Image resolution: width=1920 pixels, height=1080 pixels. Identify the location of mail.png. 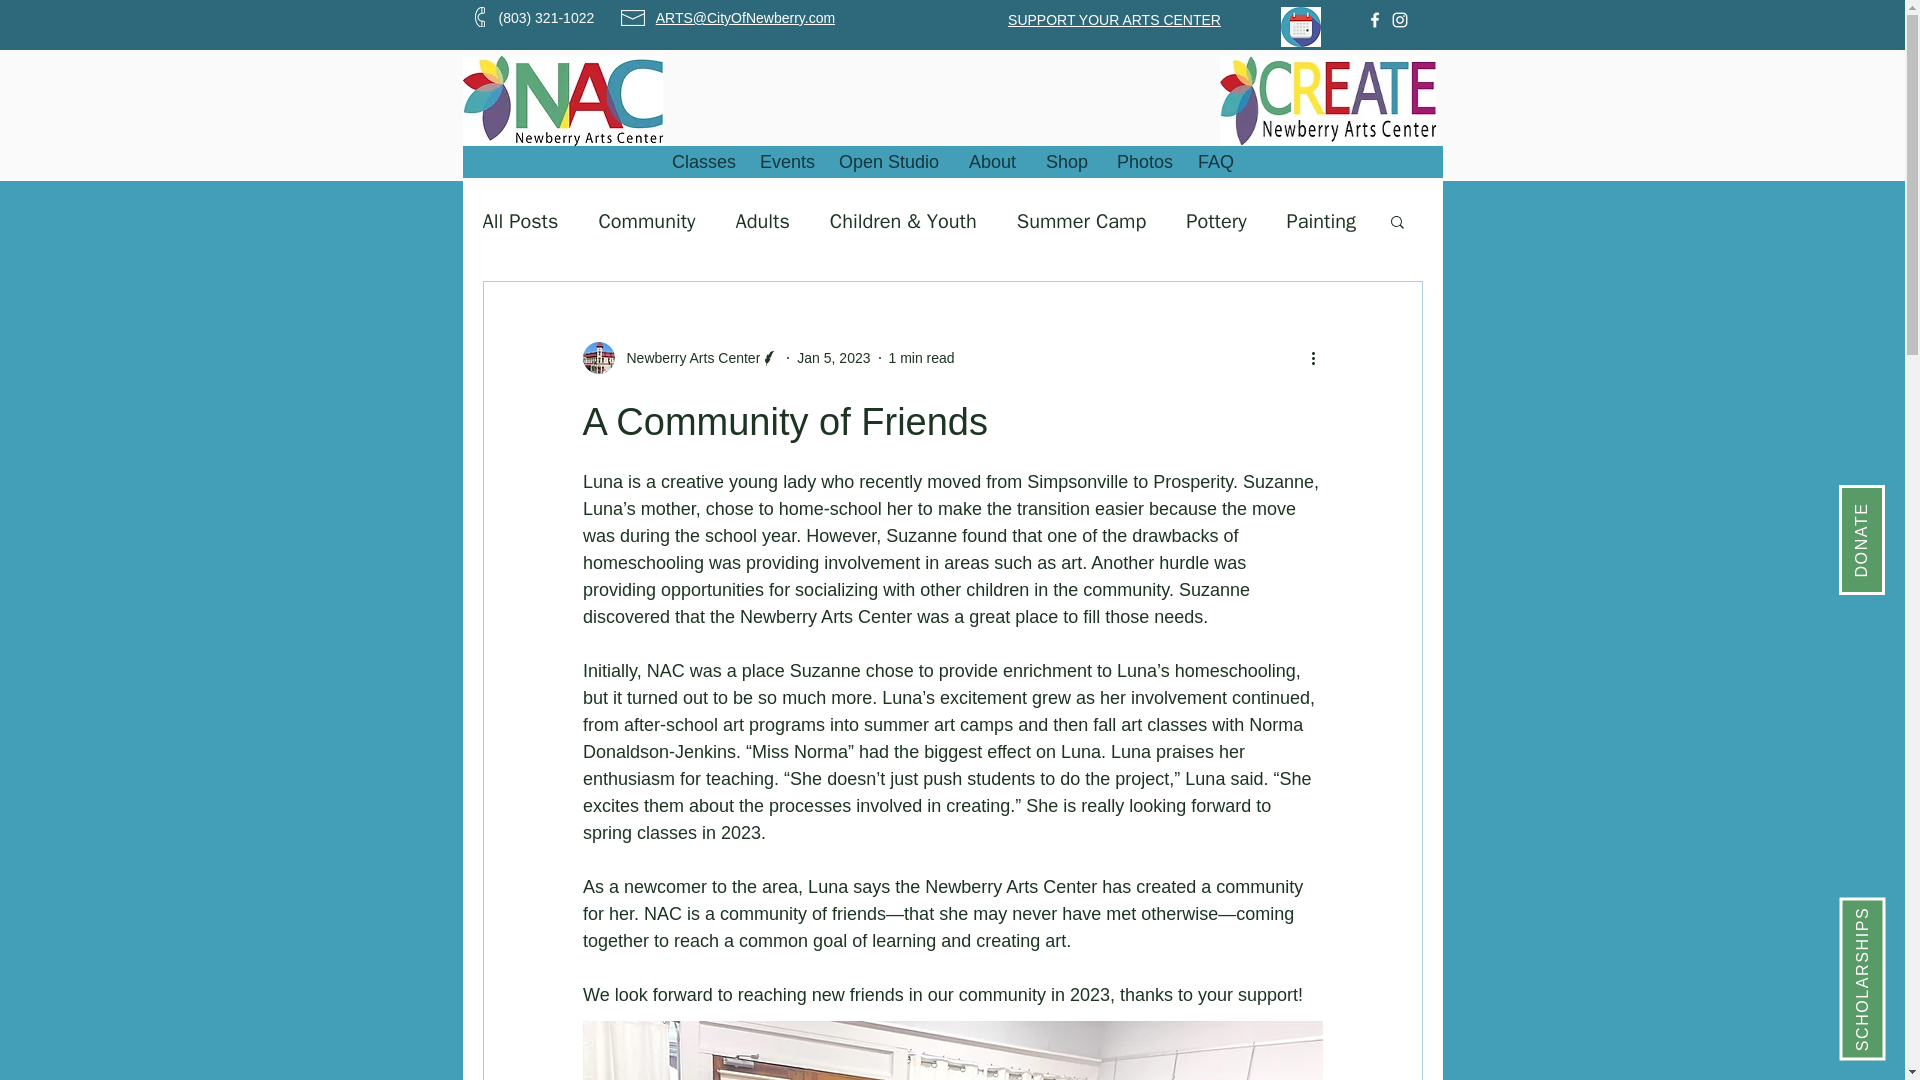
(632, 17).